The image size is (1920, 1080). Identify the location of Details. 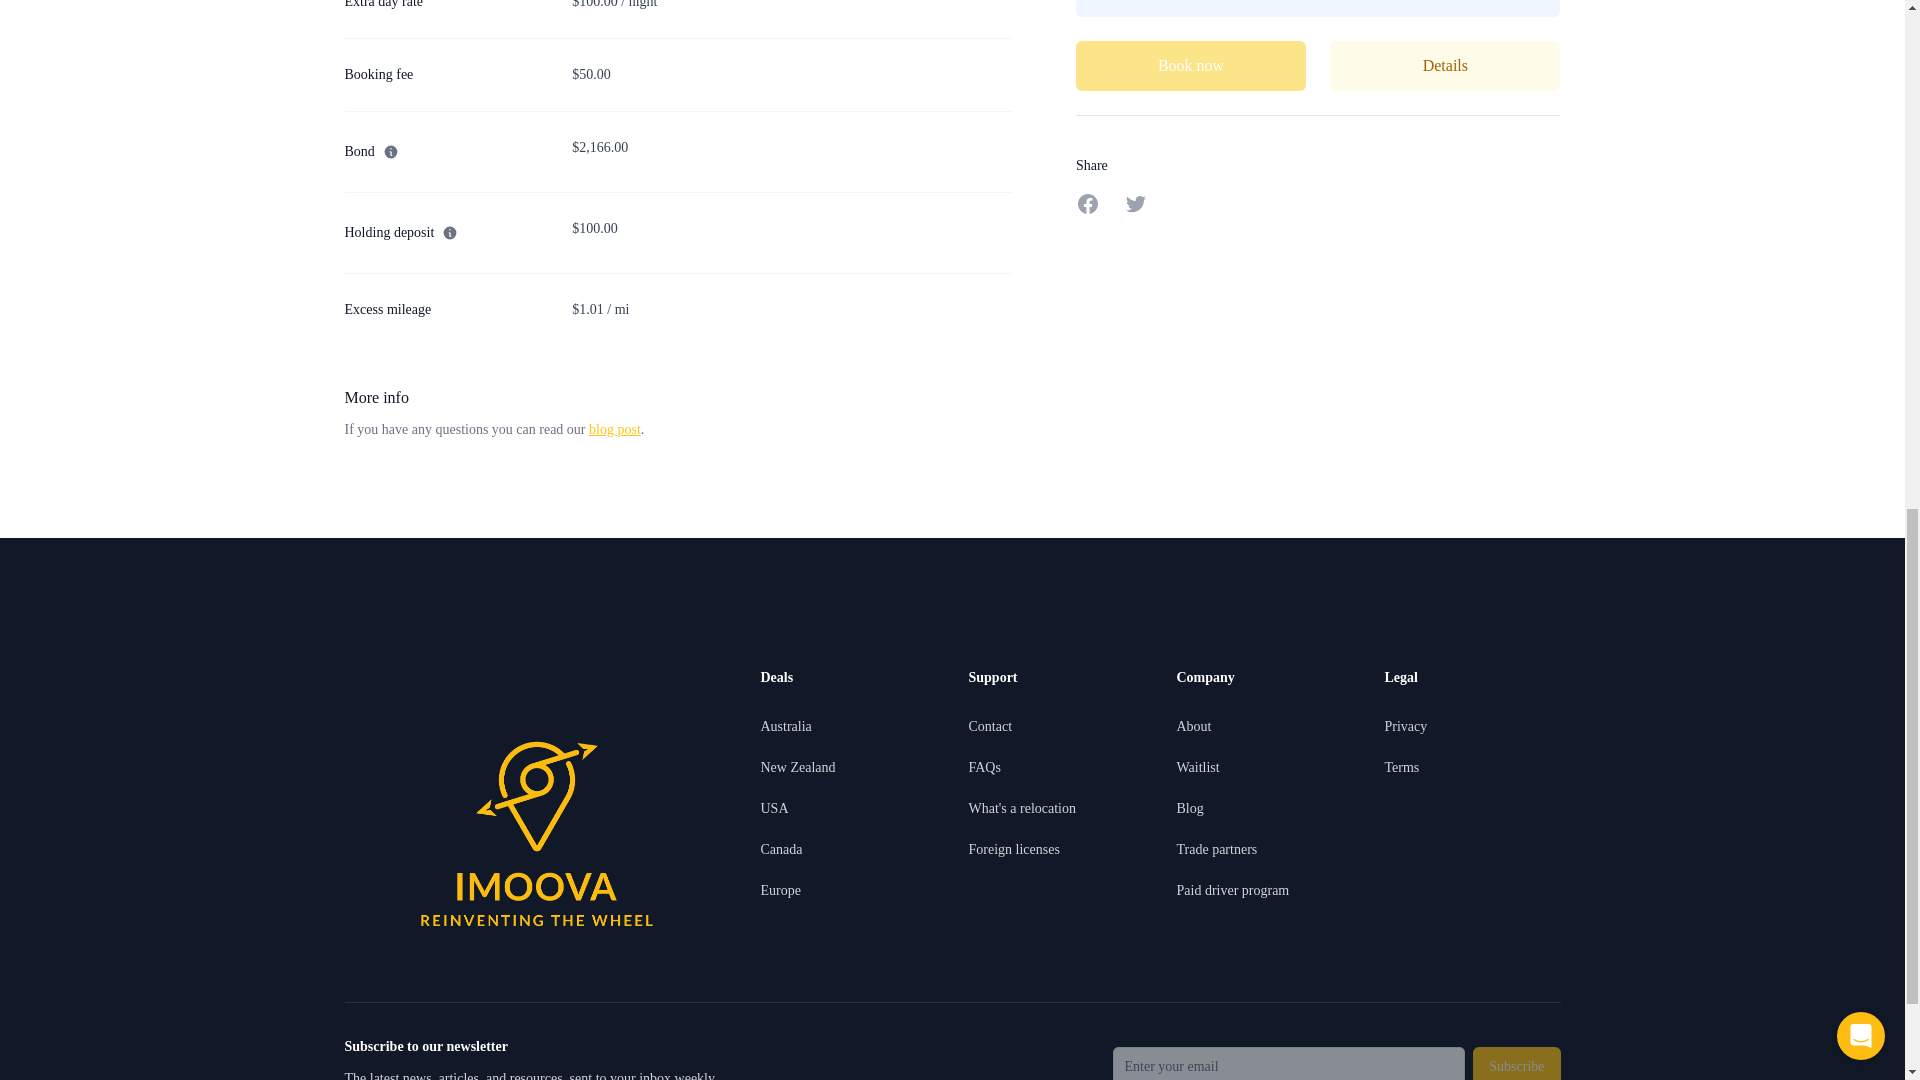
(1444, 66).